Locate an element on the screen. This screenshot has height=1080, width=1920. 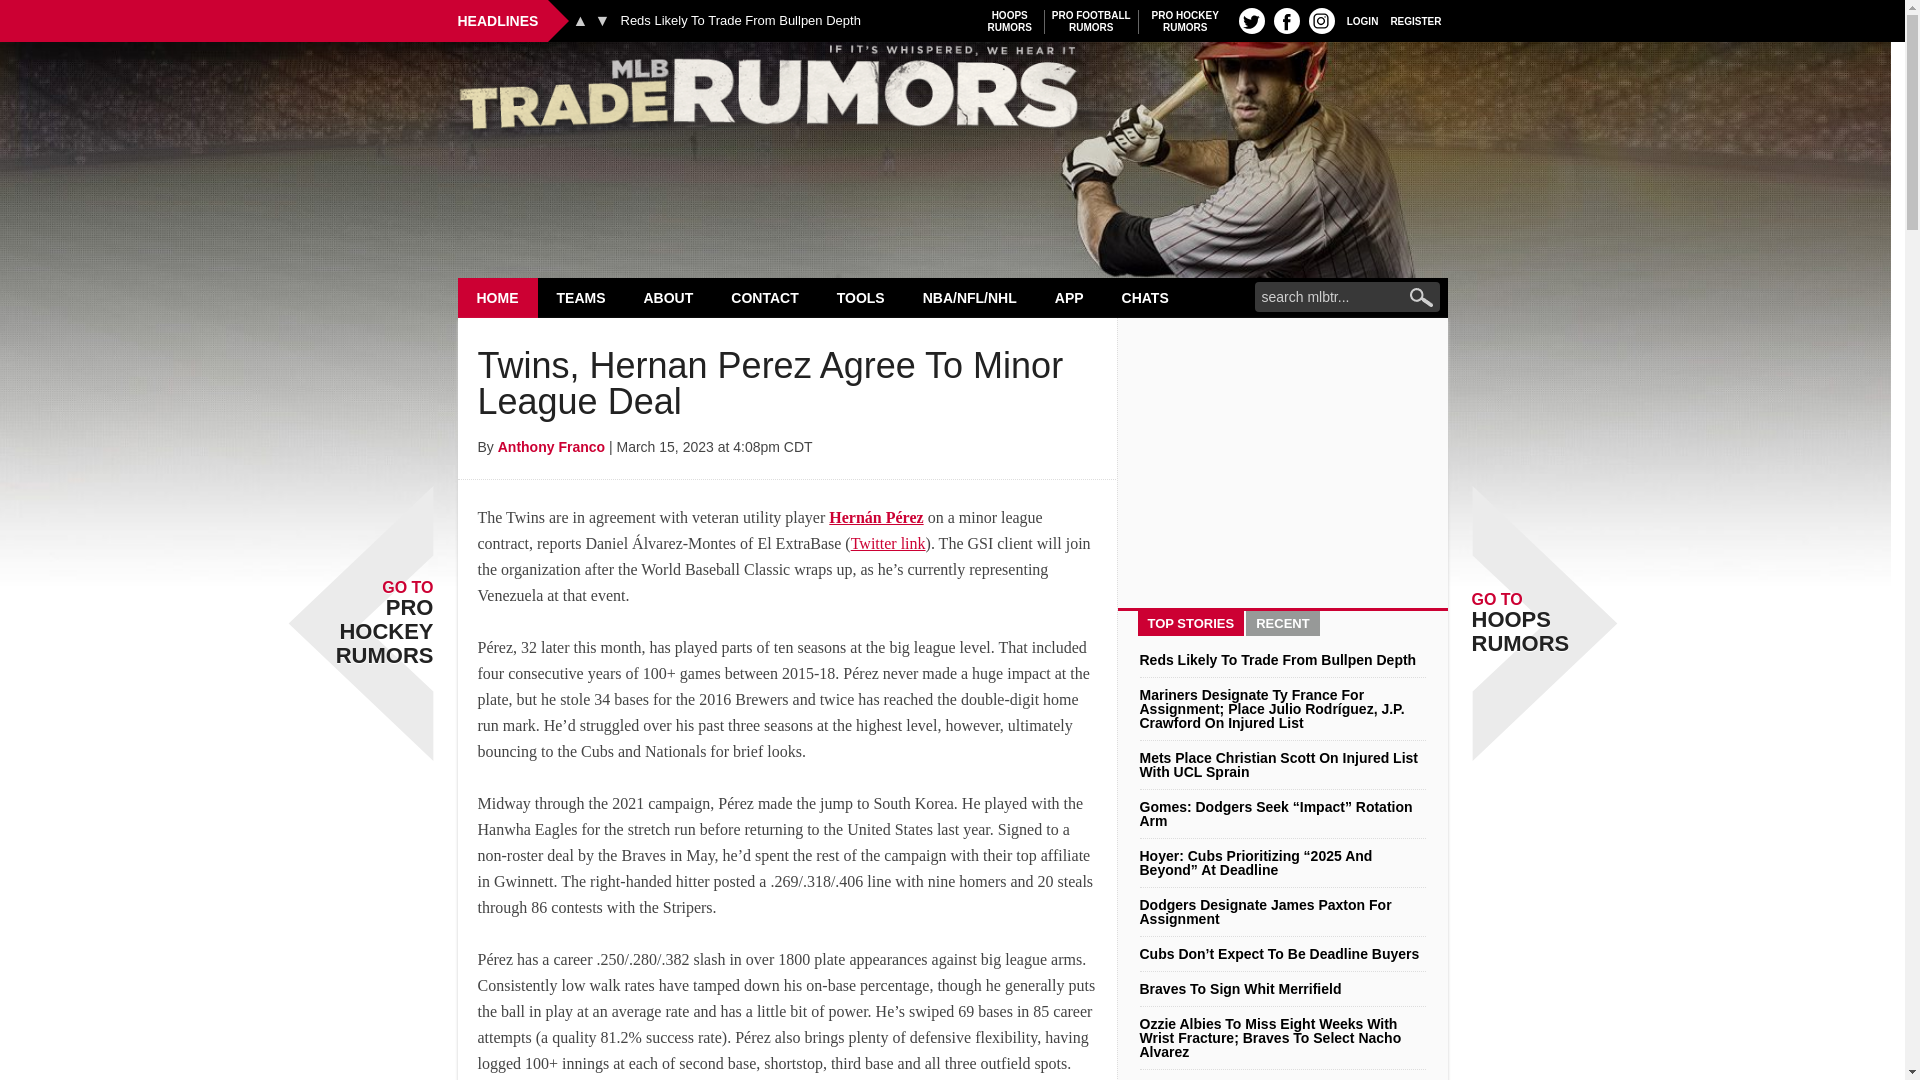
Previous is located at coordinates (952, 92).